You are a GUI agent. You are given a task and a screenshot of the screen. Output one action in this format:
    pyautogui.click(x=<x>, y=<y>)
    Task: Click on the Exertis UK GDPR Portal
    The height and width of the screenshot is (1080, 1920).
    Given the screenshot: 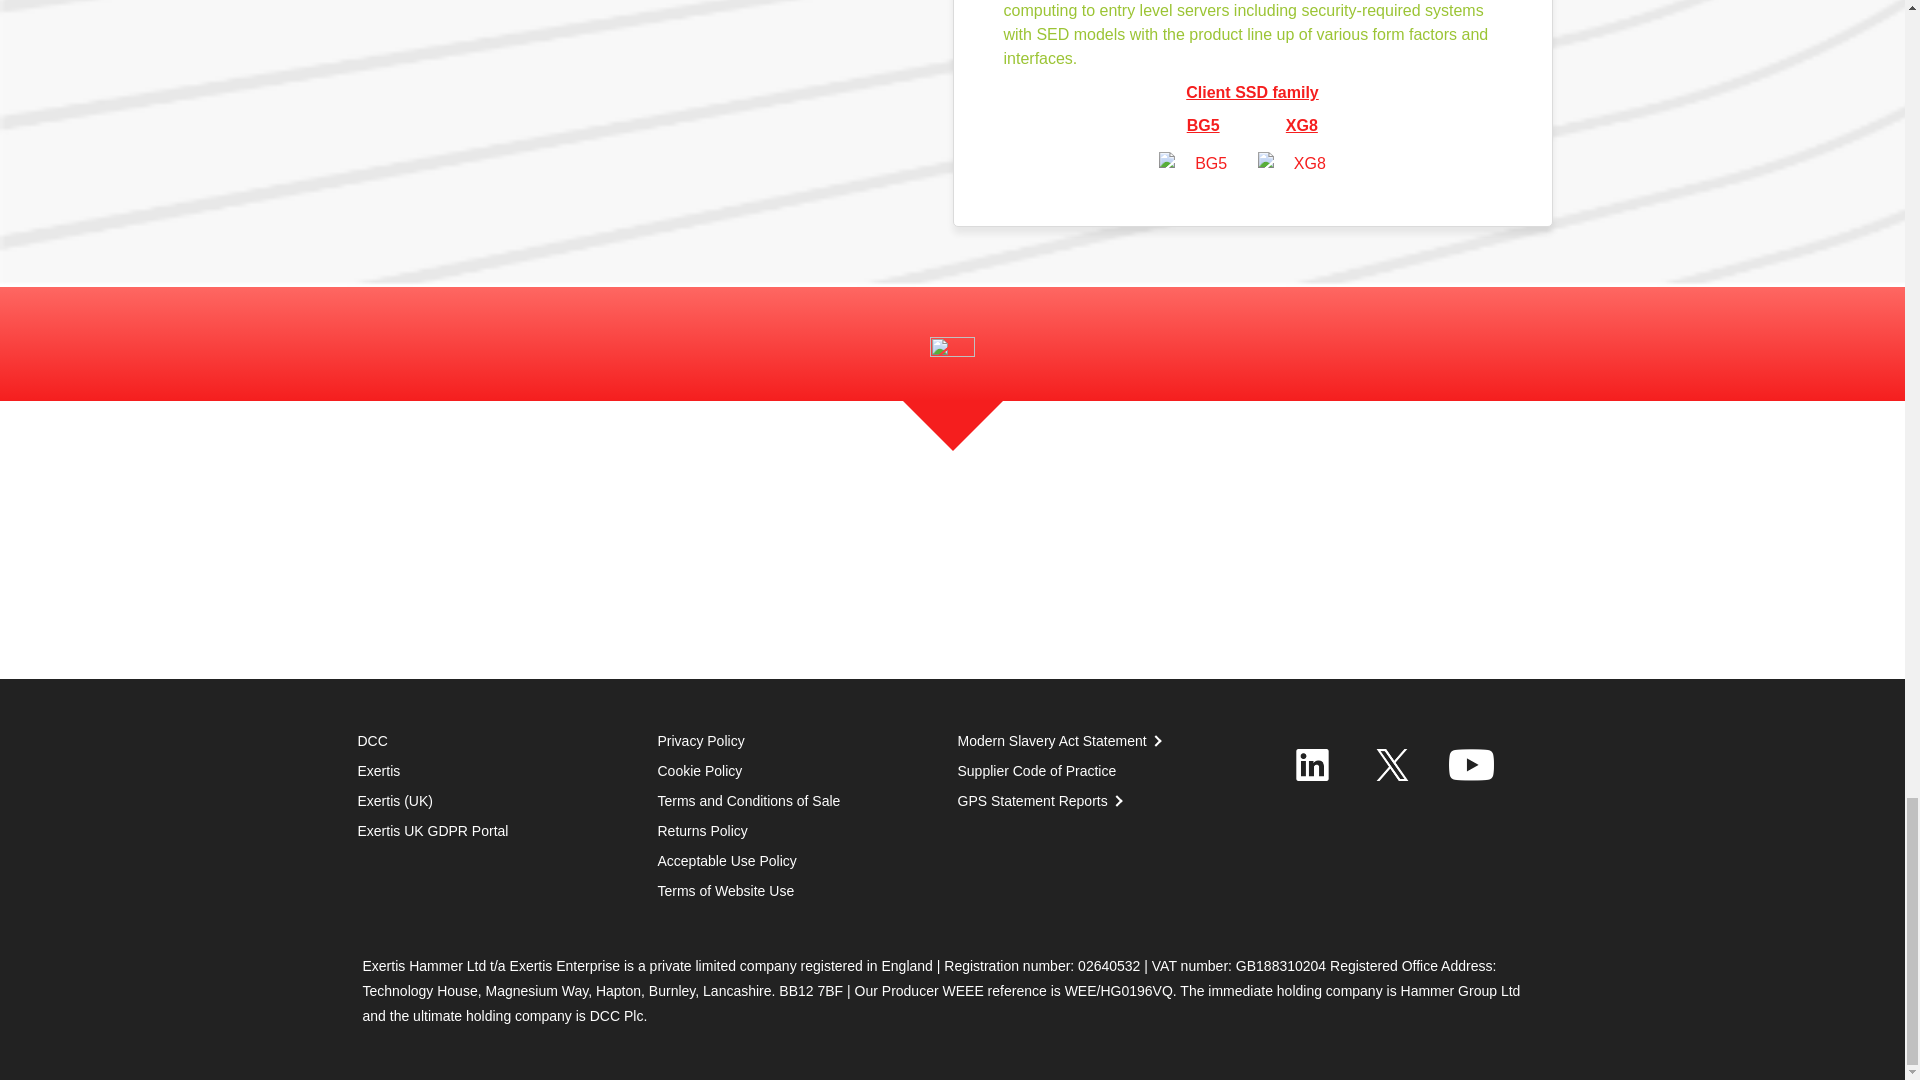 What is the action you would take?
    pyautogui.click(x=432, y=830)
    